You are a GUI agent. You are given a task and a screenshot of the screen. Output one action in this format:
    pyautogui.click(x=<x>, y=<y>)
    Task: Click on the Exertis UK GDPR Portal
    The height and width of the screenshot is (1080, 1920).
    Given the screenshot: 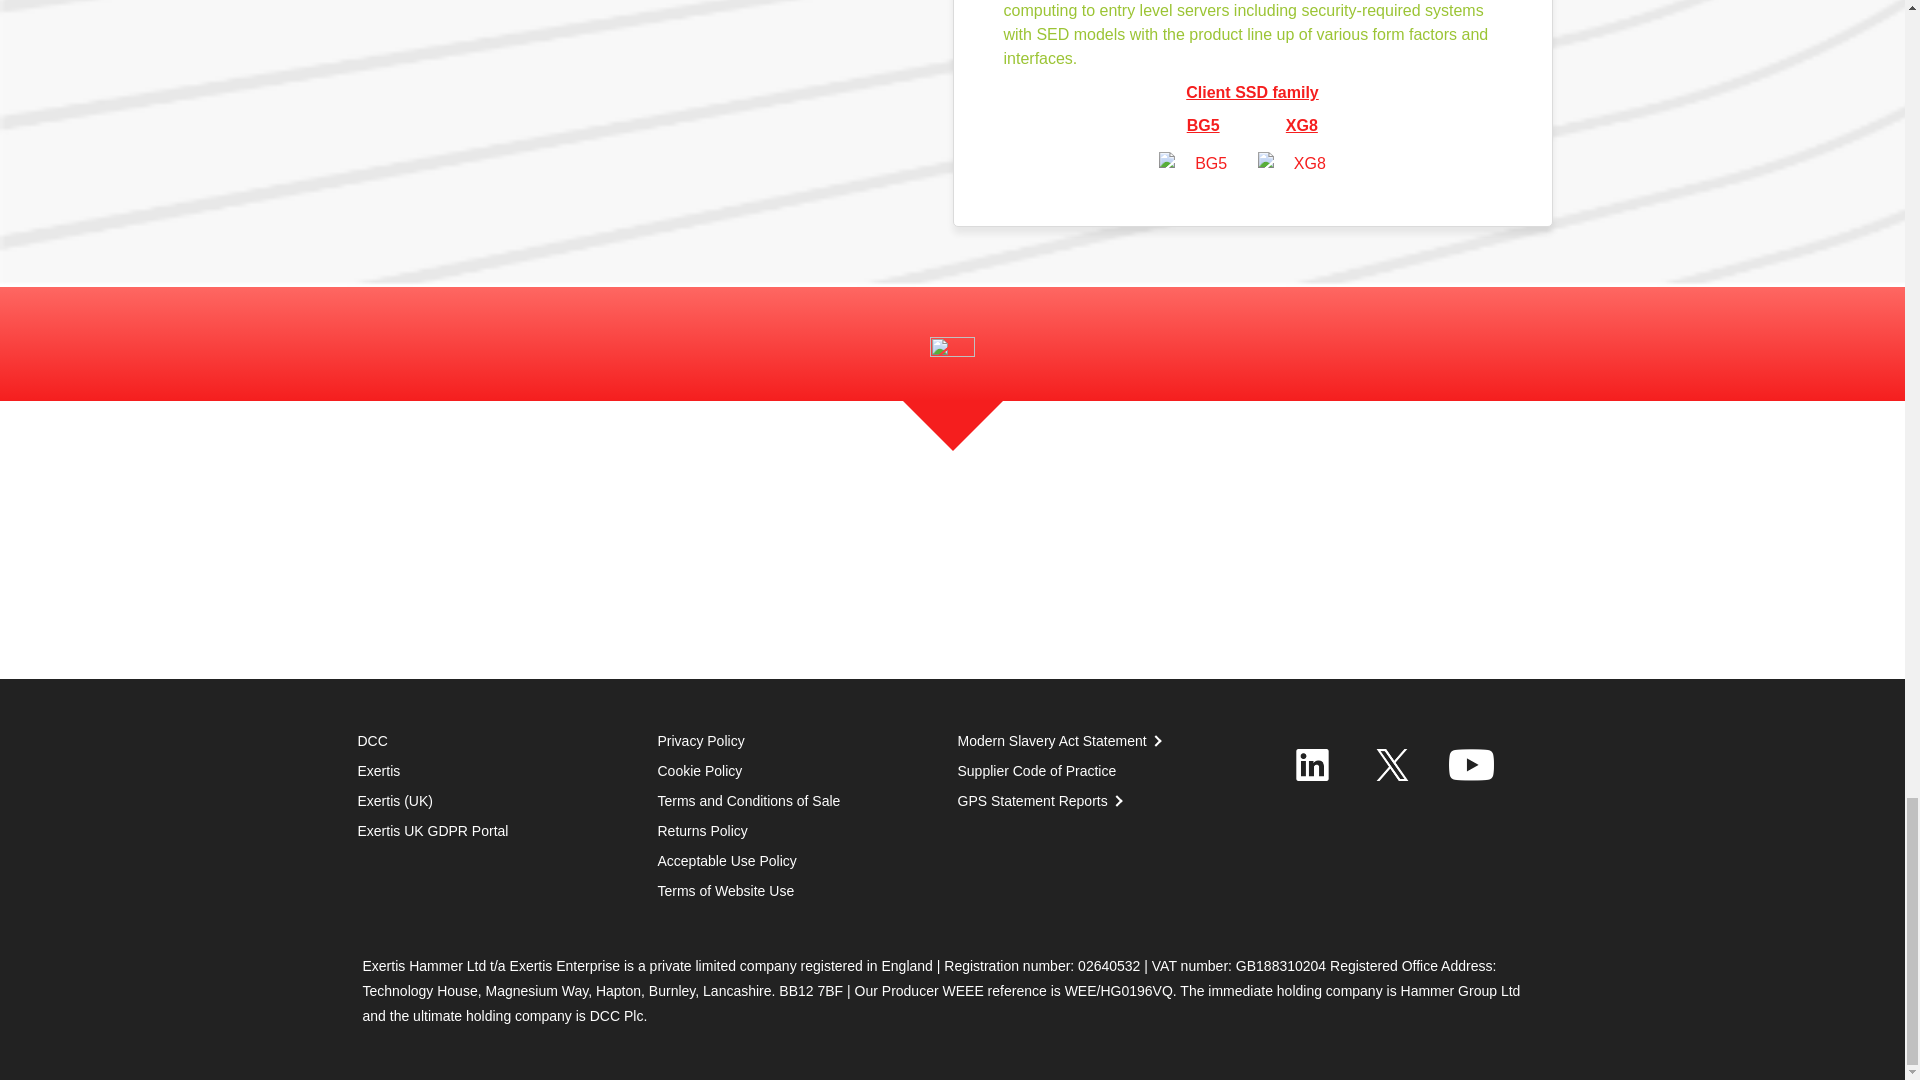 What is the action you would take?
    pyautogui.click(x=432, y=830)
    